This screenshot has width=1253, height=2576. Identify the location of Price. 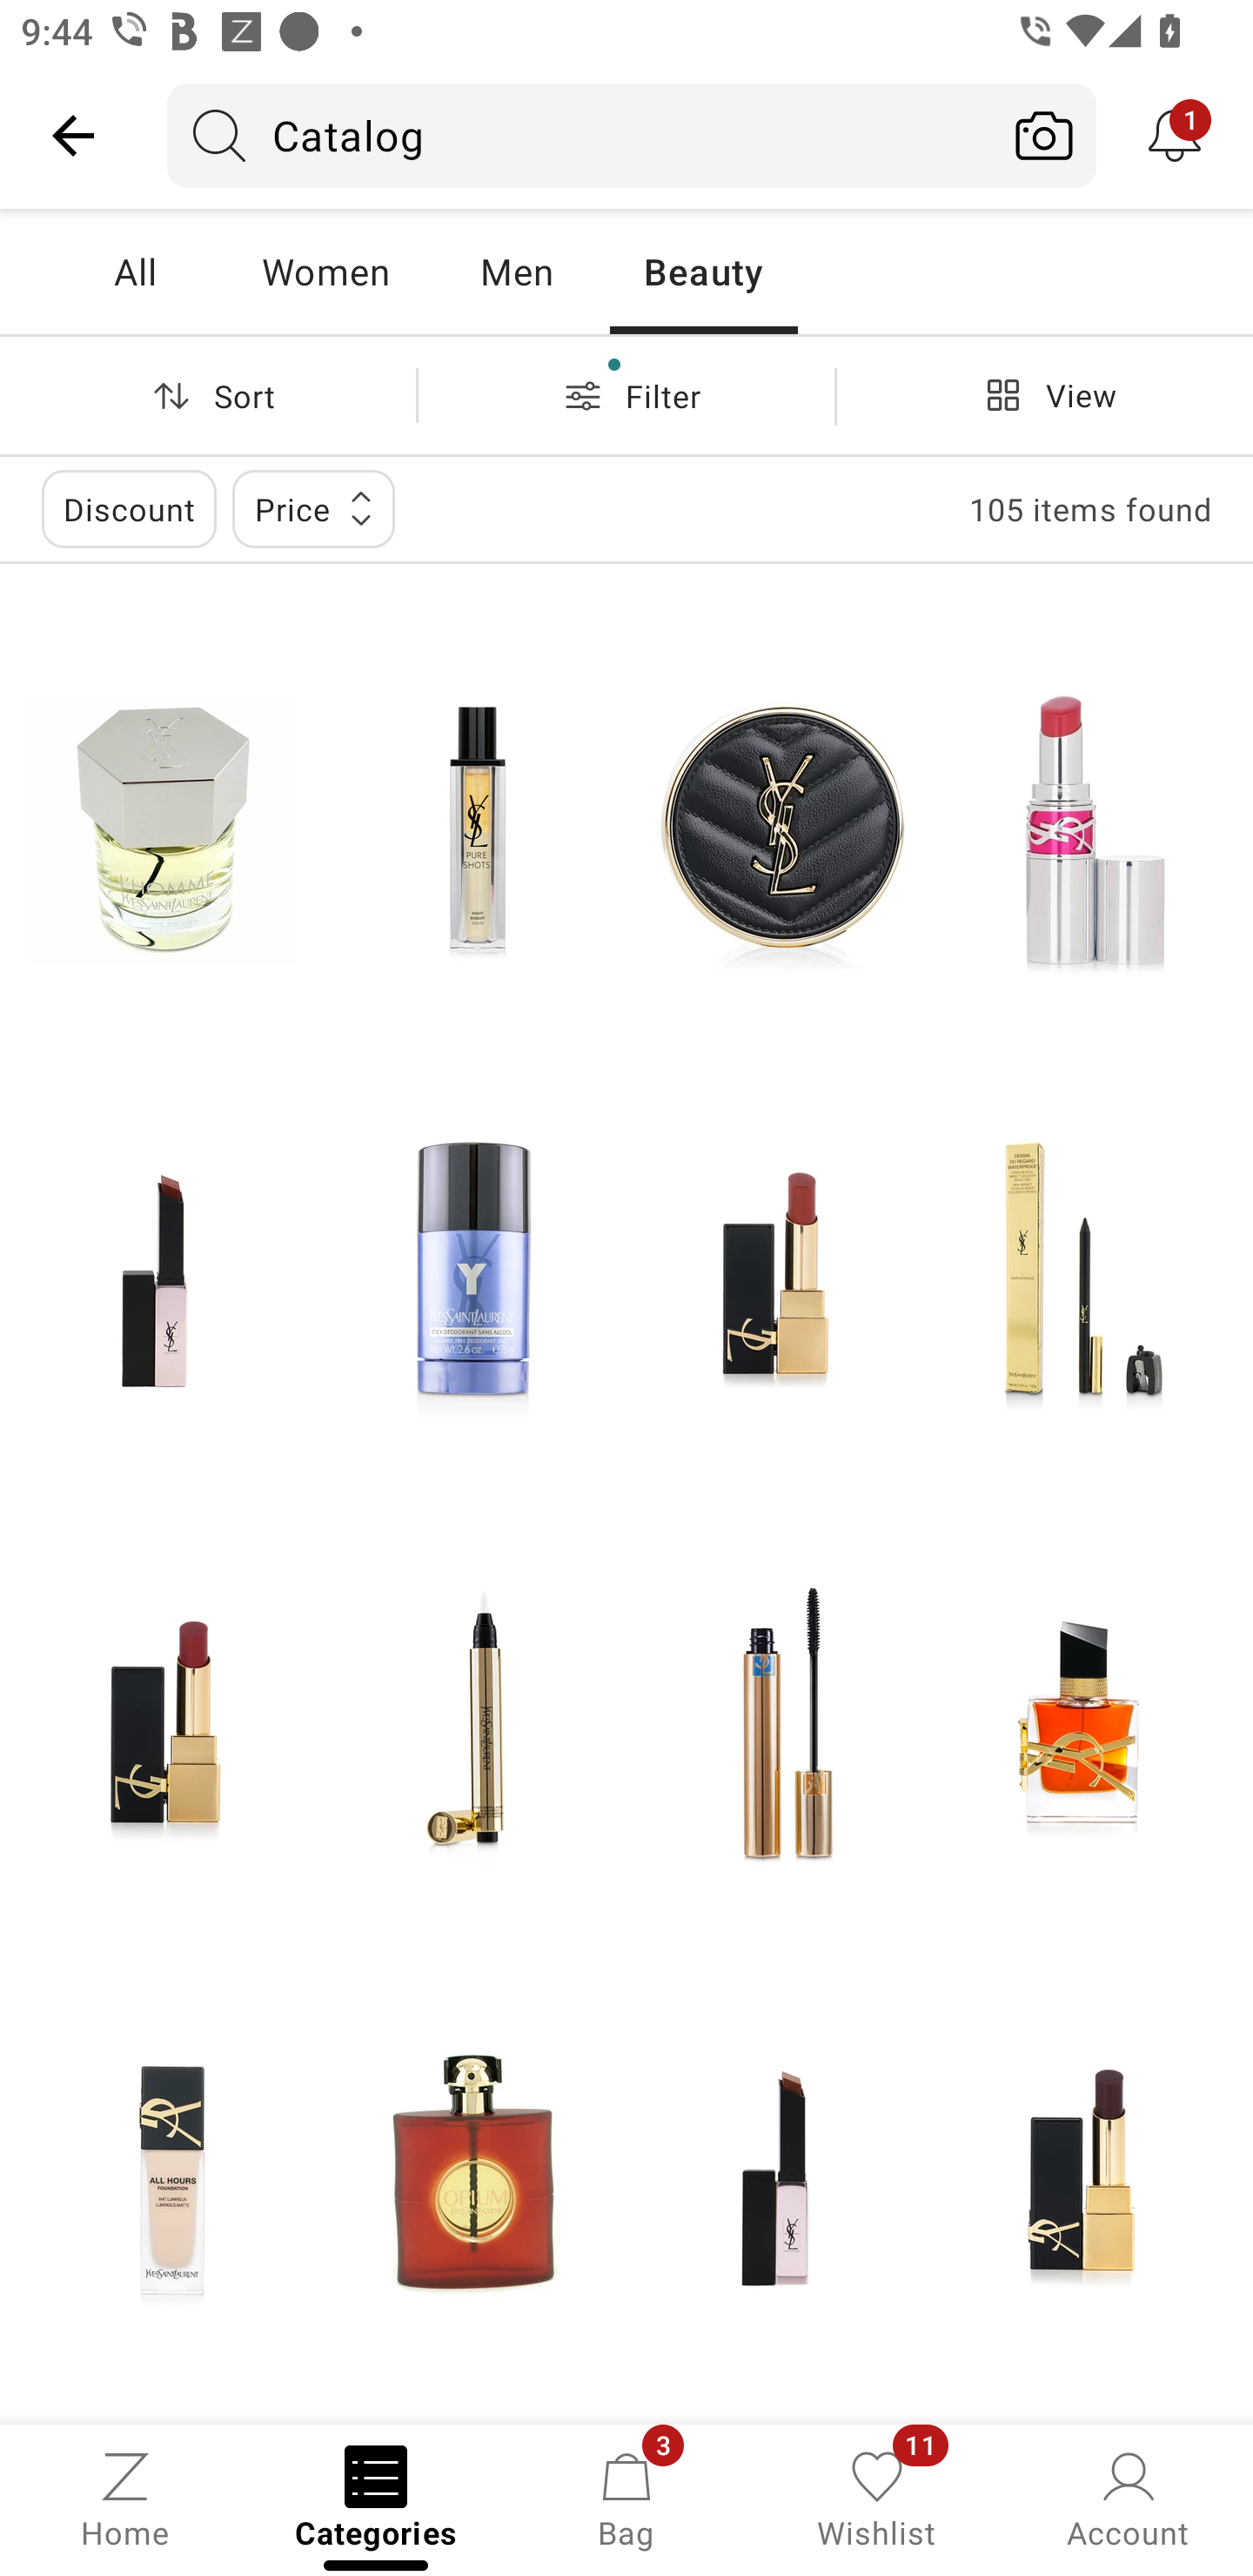
(313, 508).